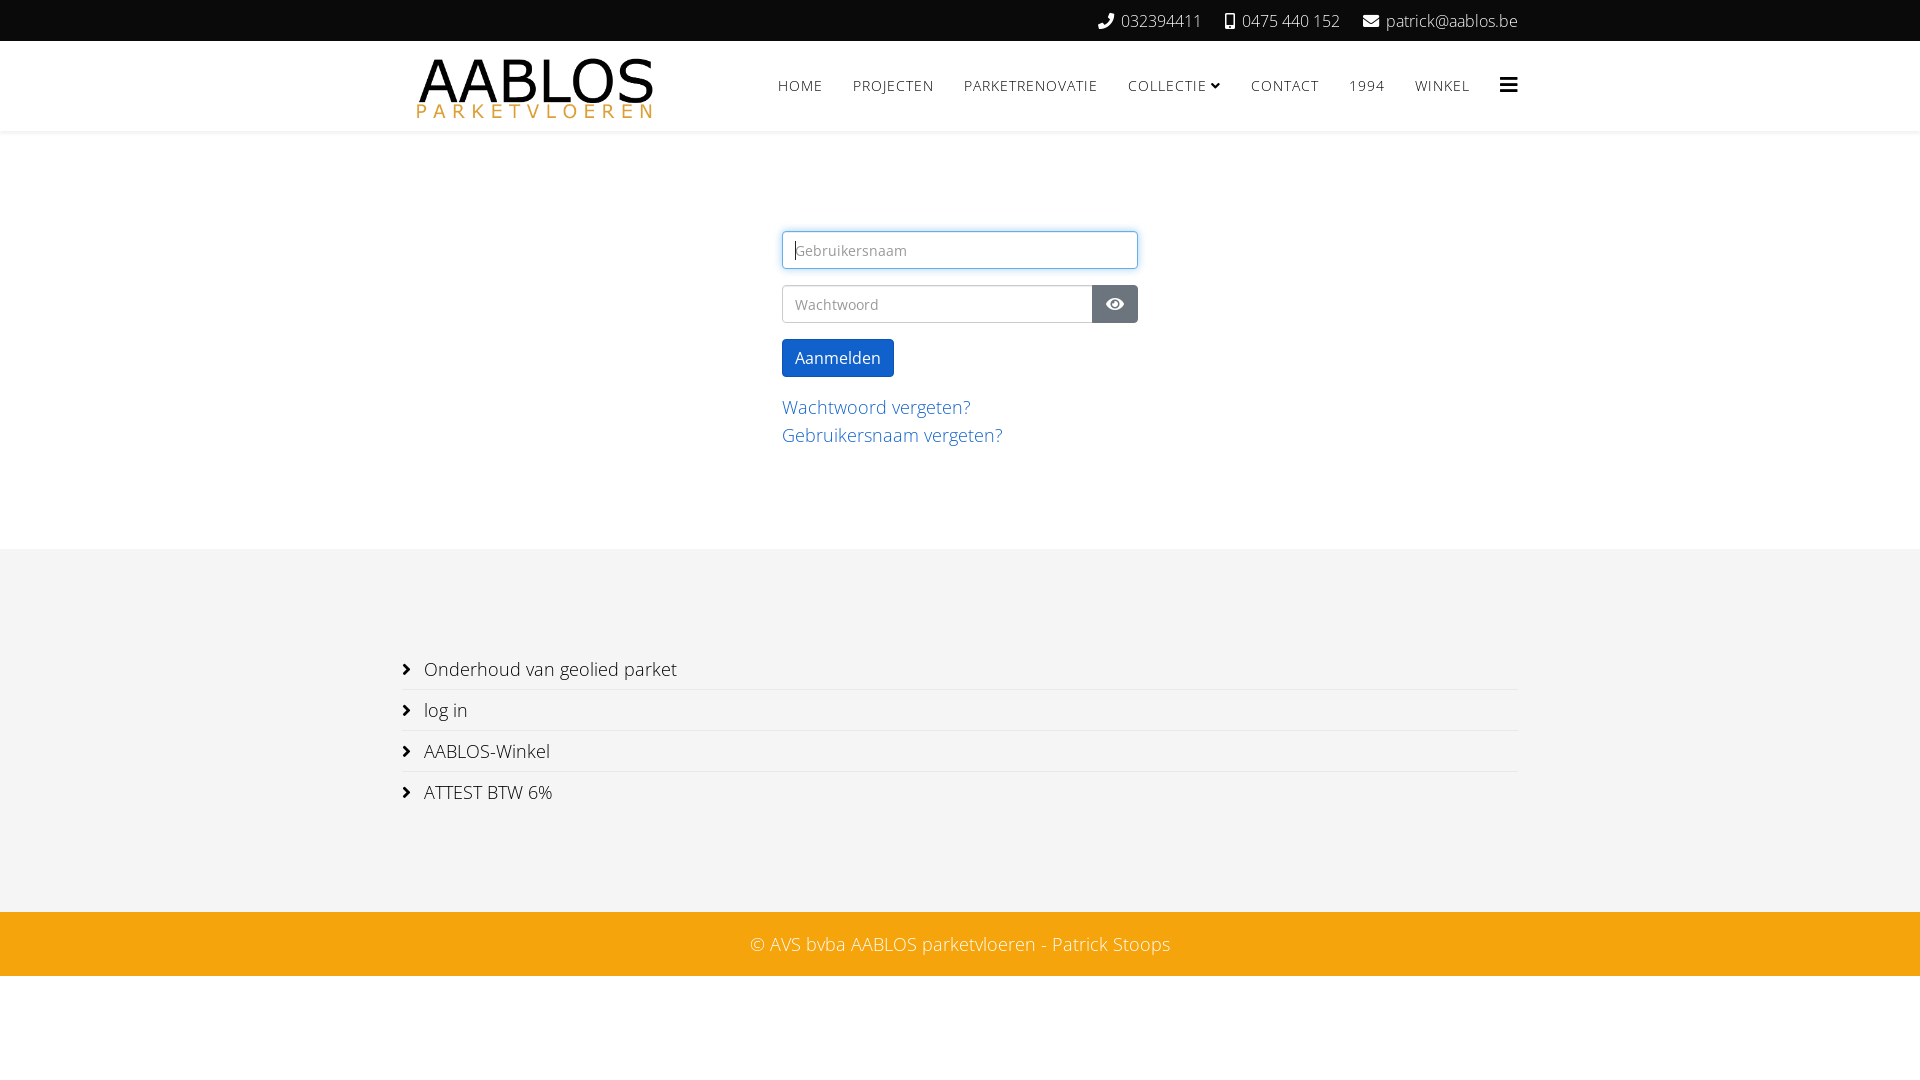 The image size is (1920, 1080). Describe the element at coordinates (838, 358) in the screenshot. I see `Aanmelden` at that location.